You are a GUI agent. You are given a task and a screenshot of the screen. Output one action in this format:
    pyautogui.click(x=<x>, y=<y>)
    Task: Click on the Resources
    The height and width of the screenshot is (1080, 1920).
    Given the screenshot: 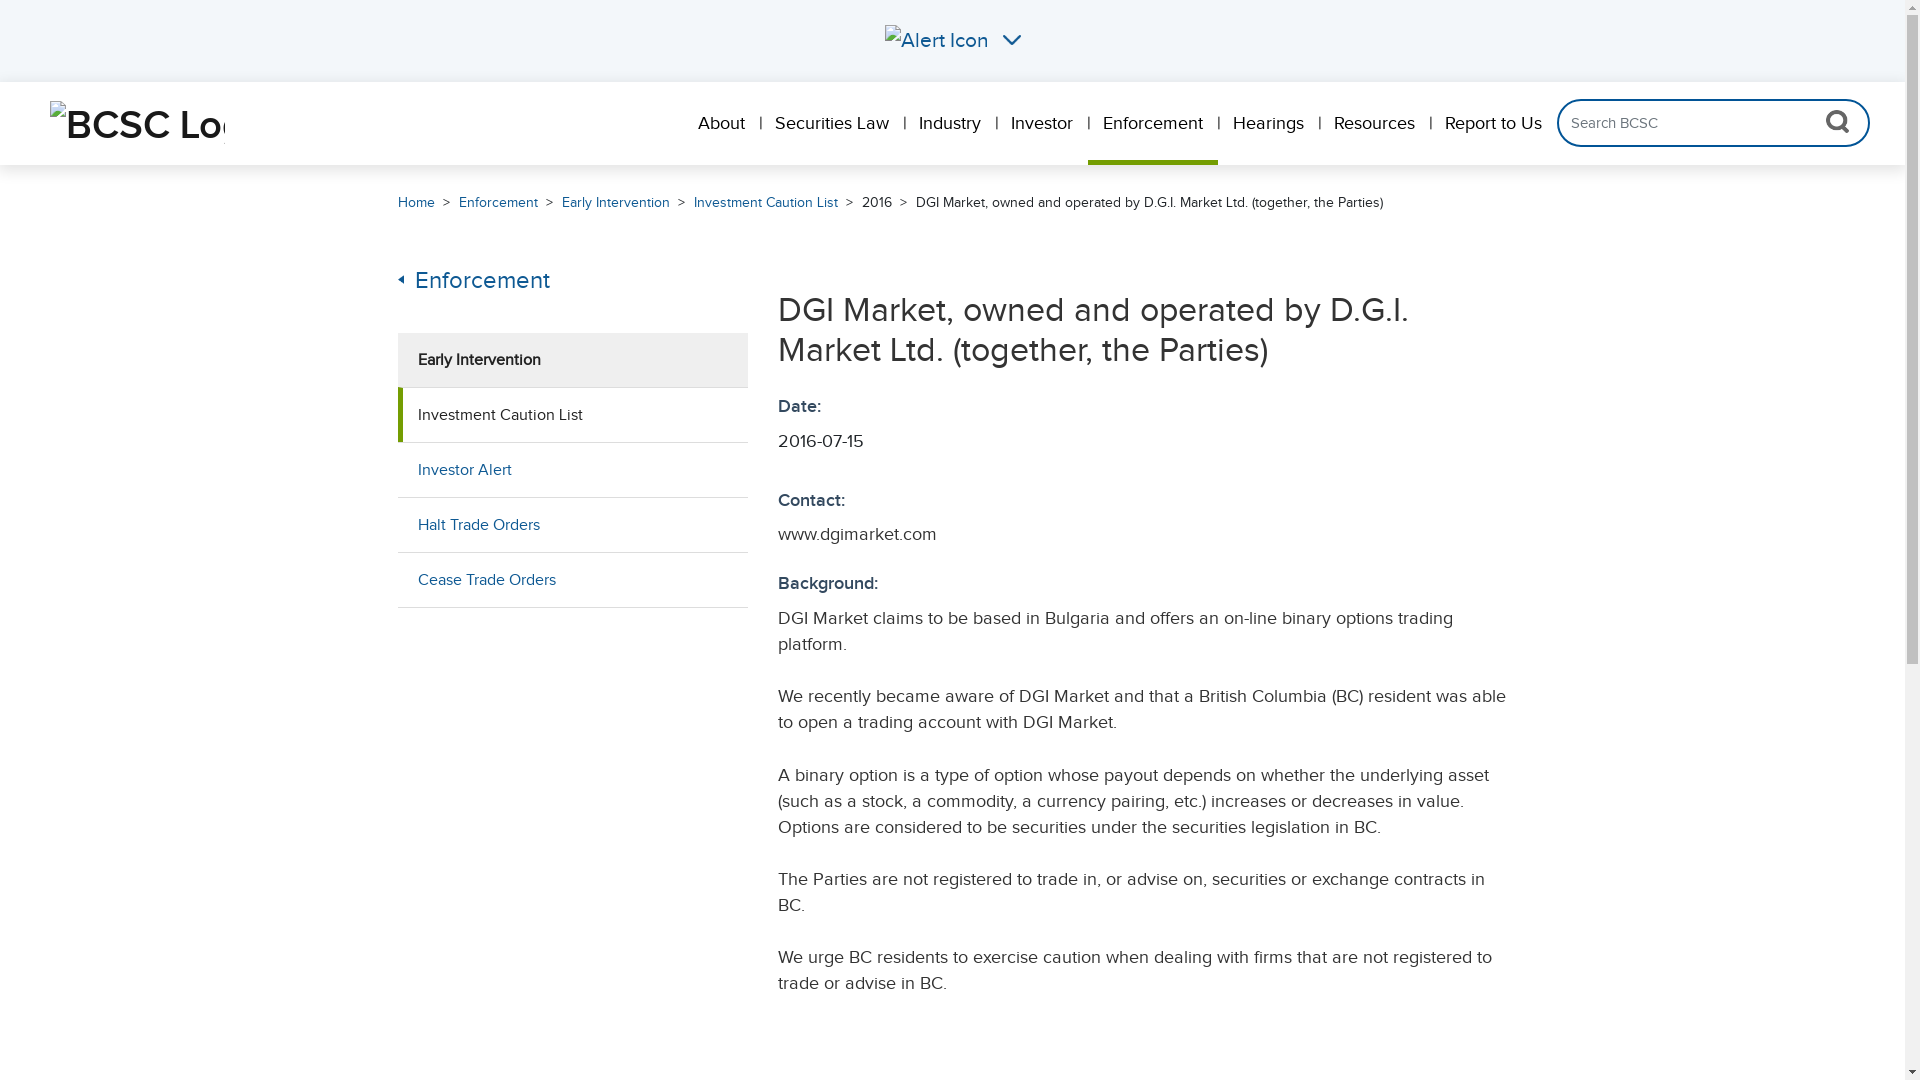 What is the action you would take?
    pyautogui.click(x=1374, y=124)
    